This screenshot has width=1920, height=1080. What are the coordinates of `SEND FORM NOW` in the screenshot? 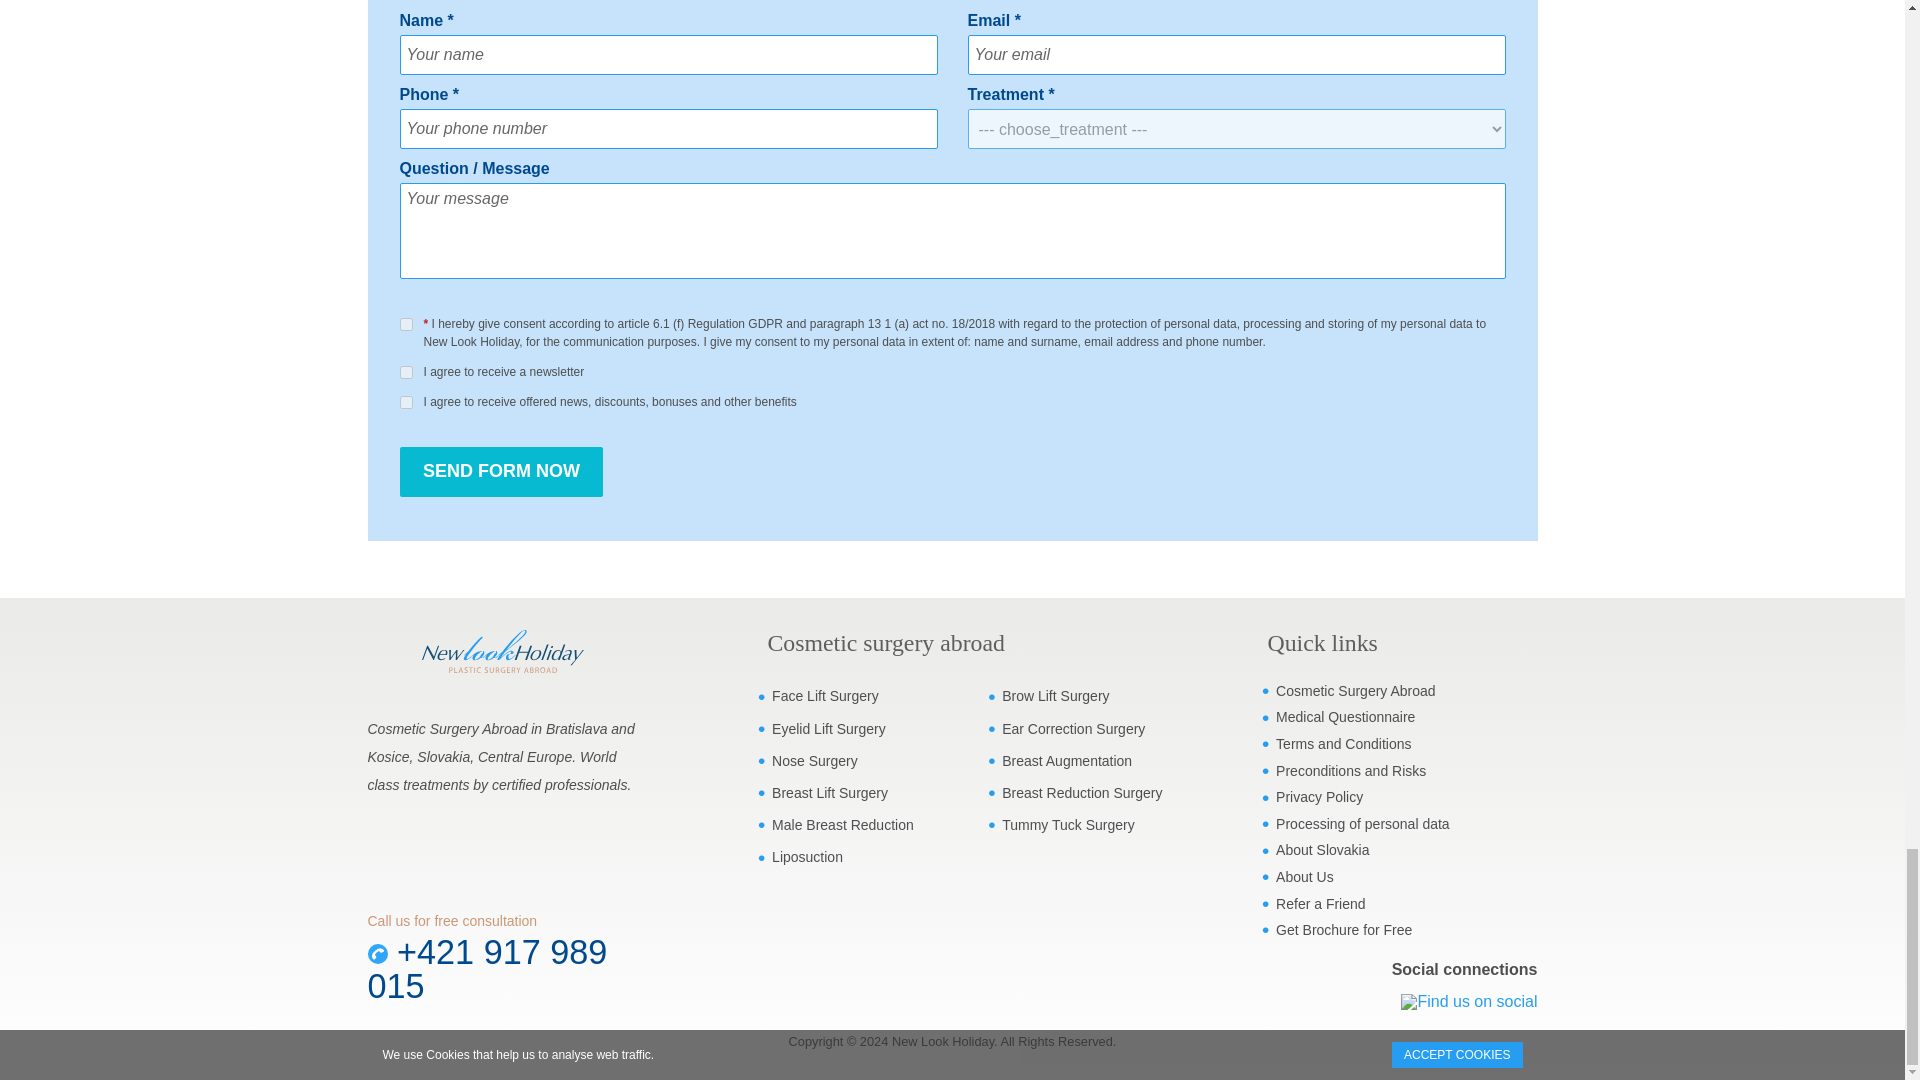 It's located at (502, 472).